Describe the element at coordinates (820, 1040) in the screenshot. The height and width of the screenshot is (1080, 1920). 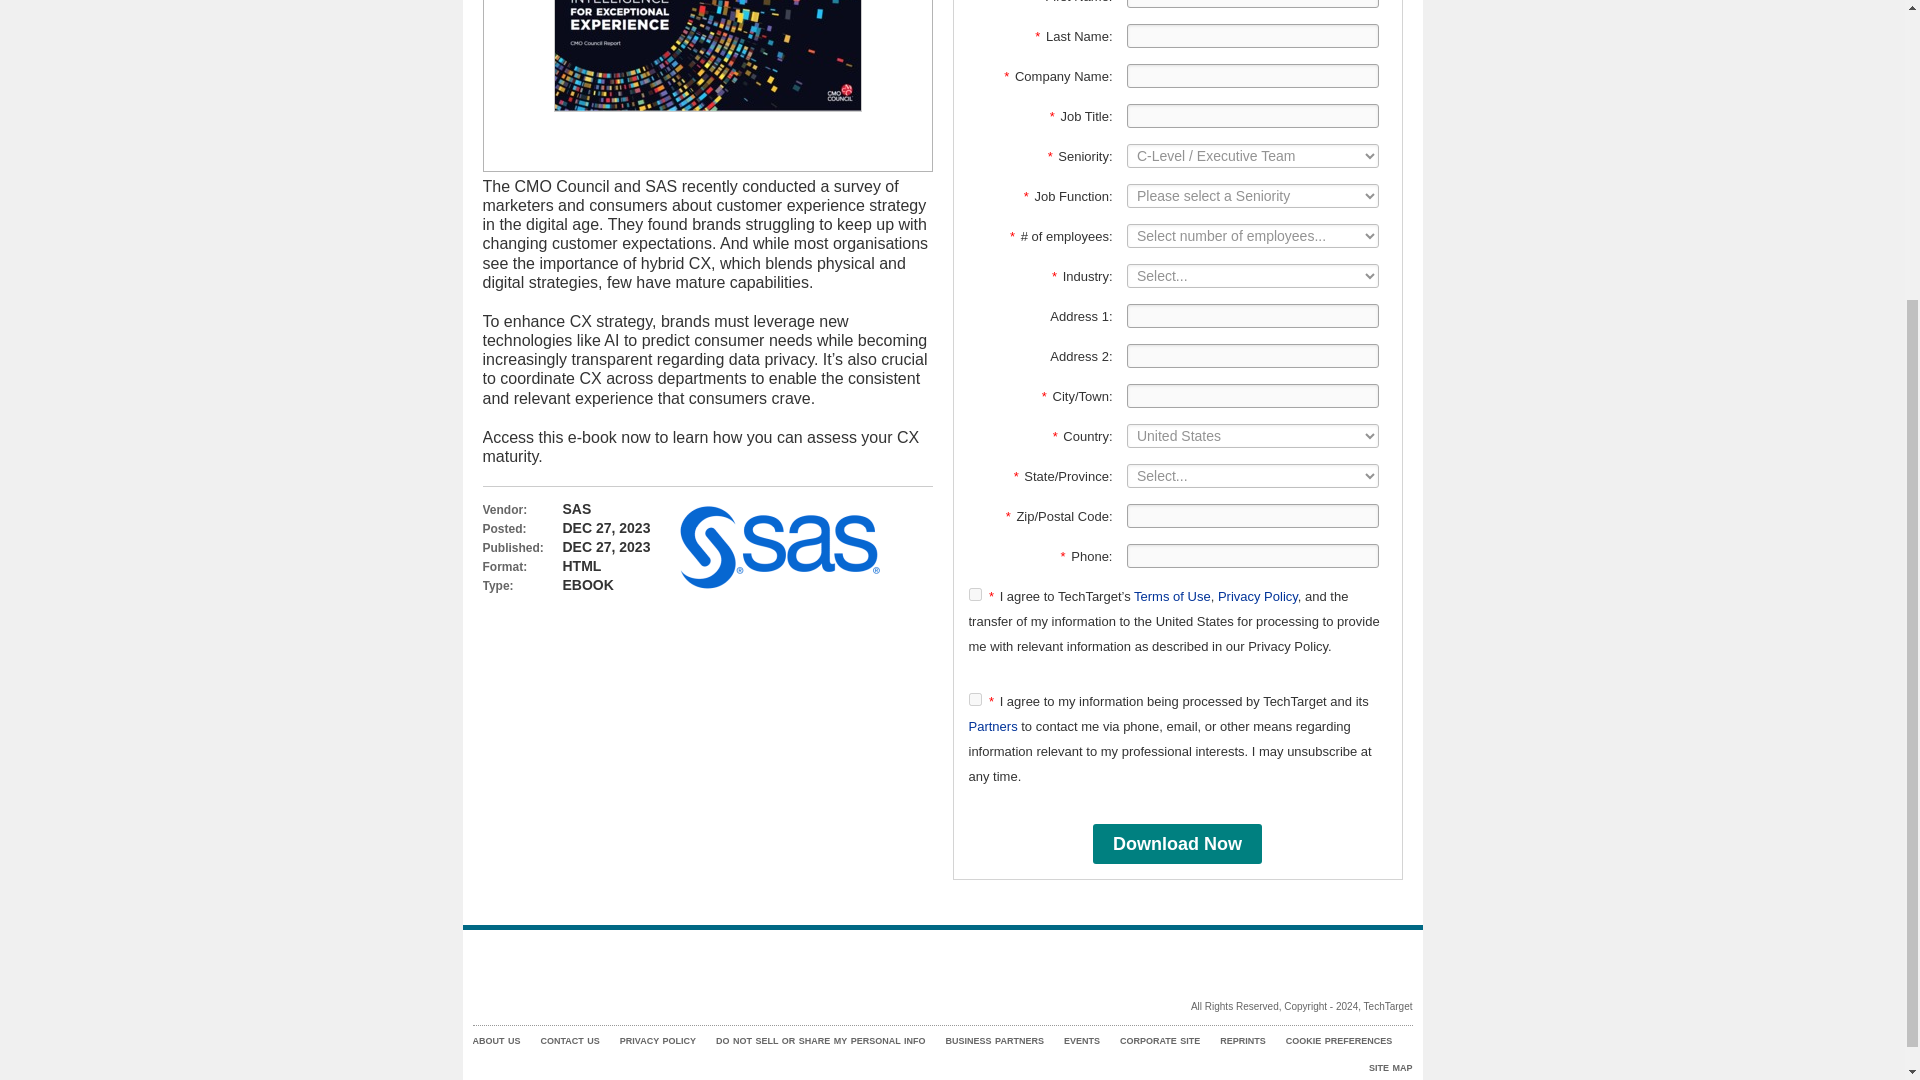
I see `DO NOT SELL OR SHARE MY PERSONAL INFO` at that location.